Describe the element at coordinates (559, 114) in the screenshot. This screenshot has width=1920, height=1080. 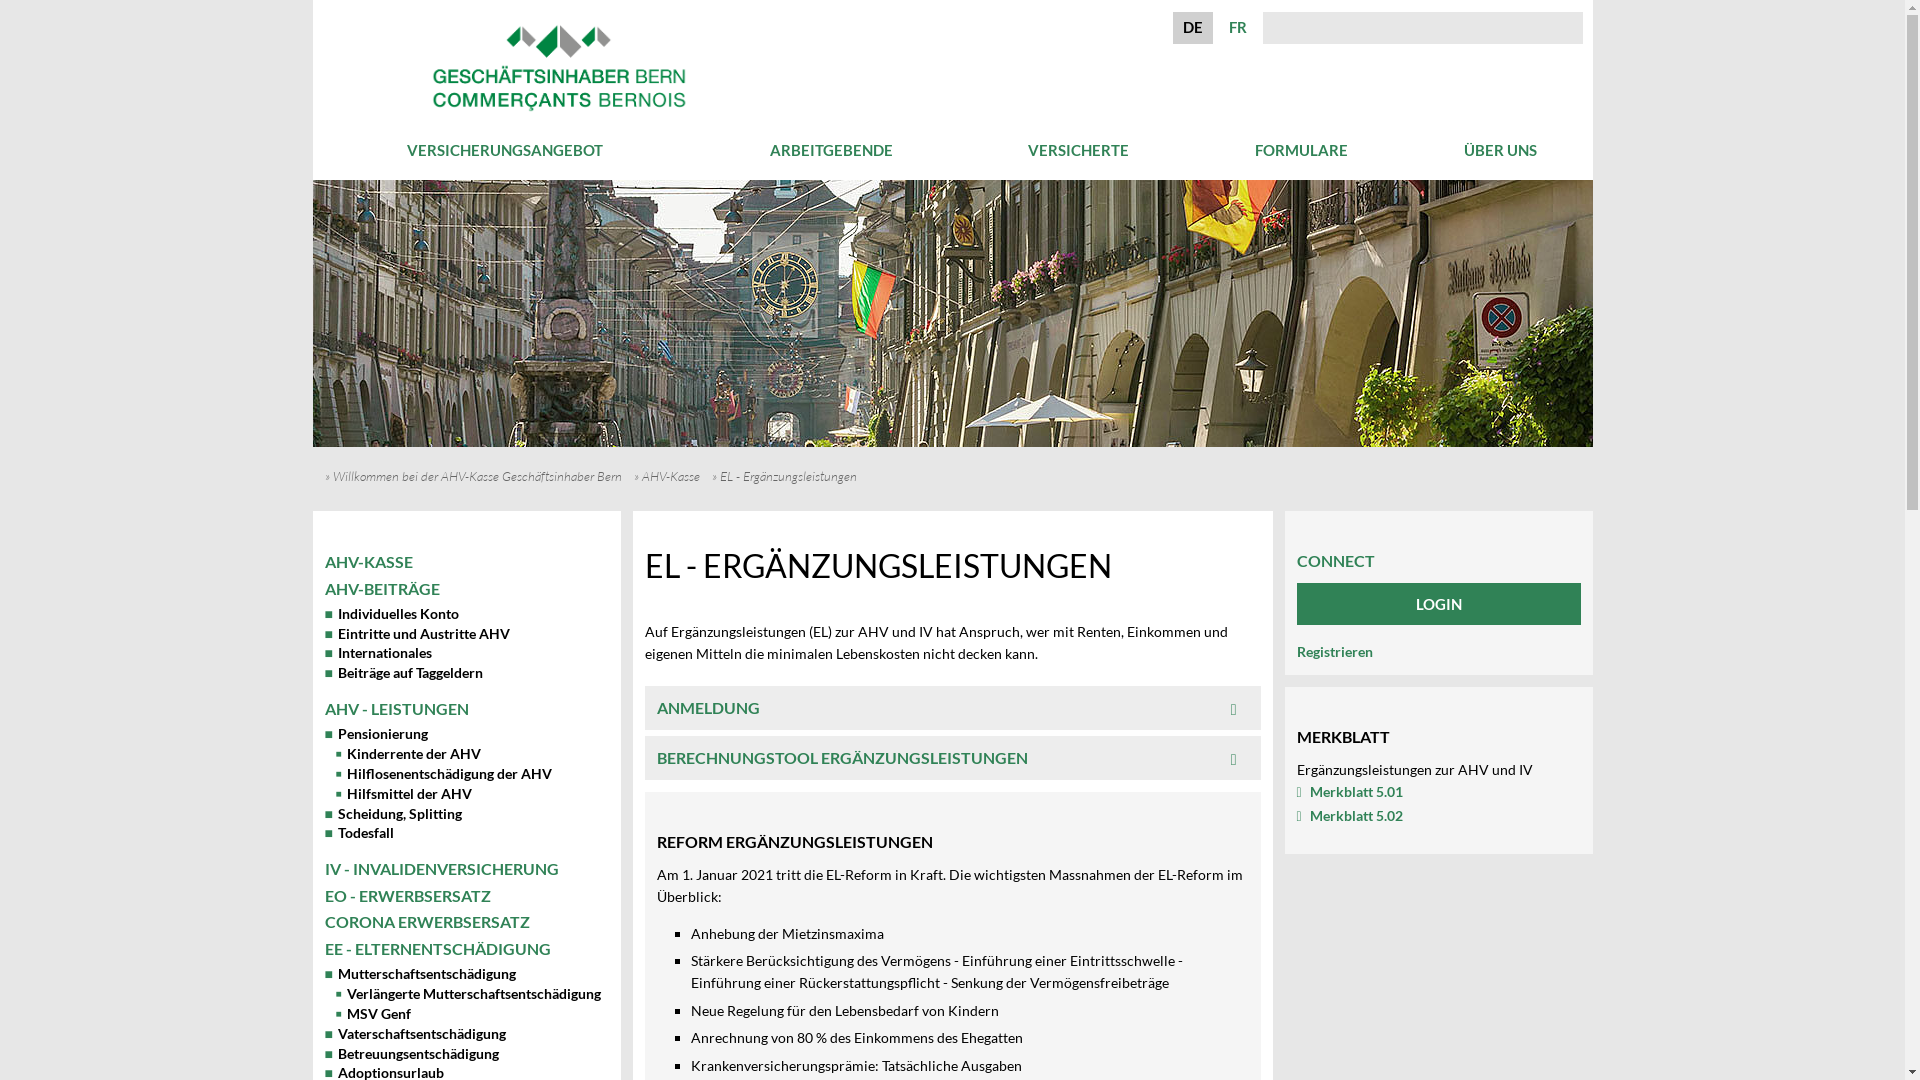
I see `Home` at that location.